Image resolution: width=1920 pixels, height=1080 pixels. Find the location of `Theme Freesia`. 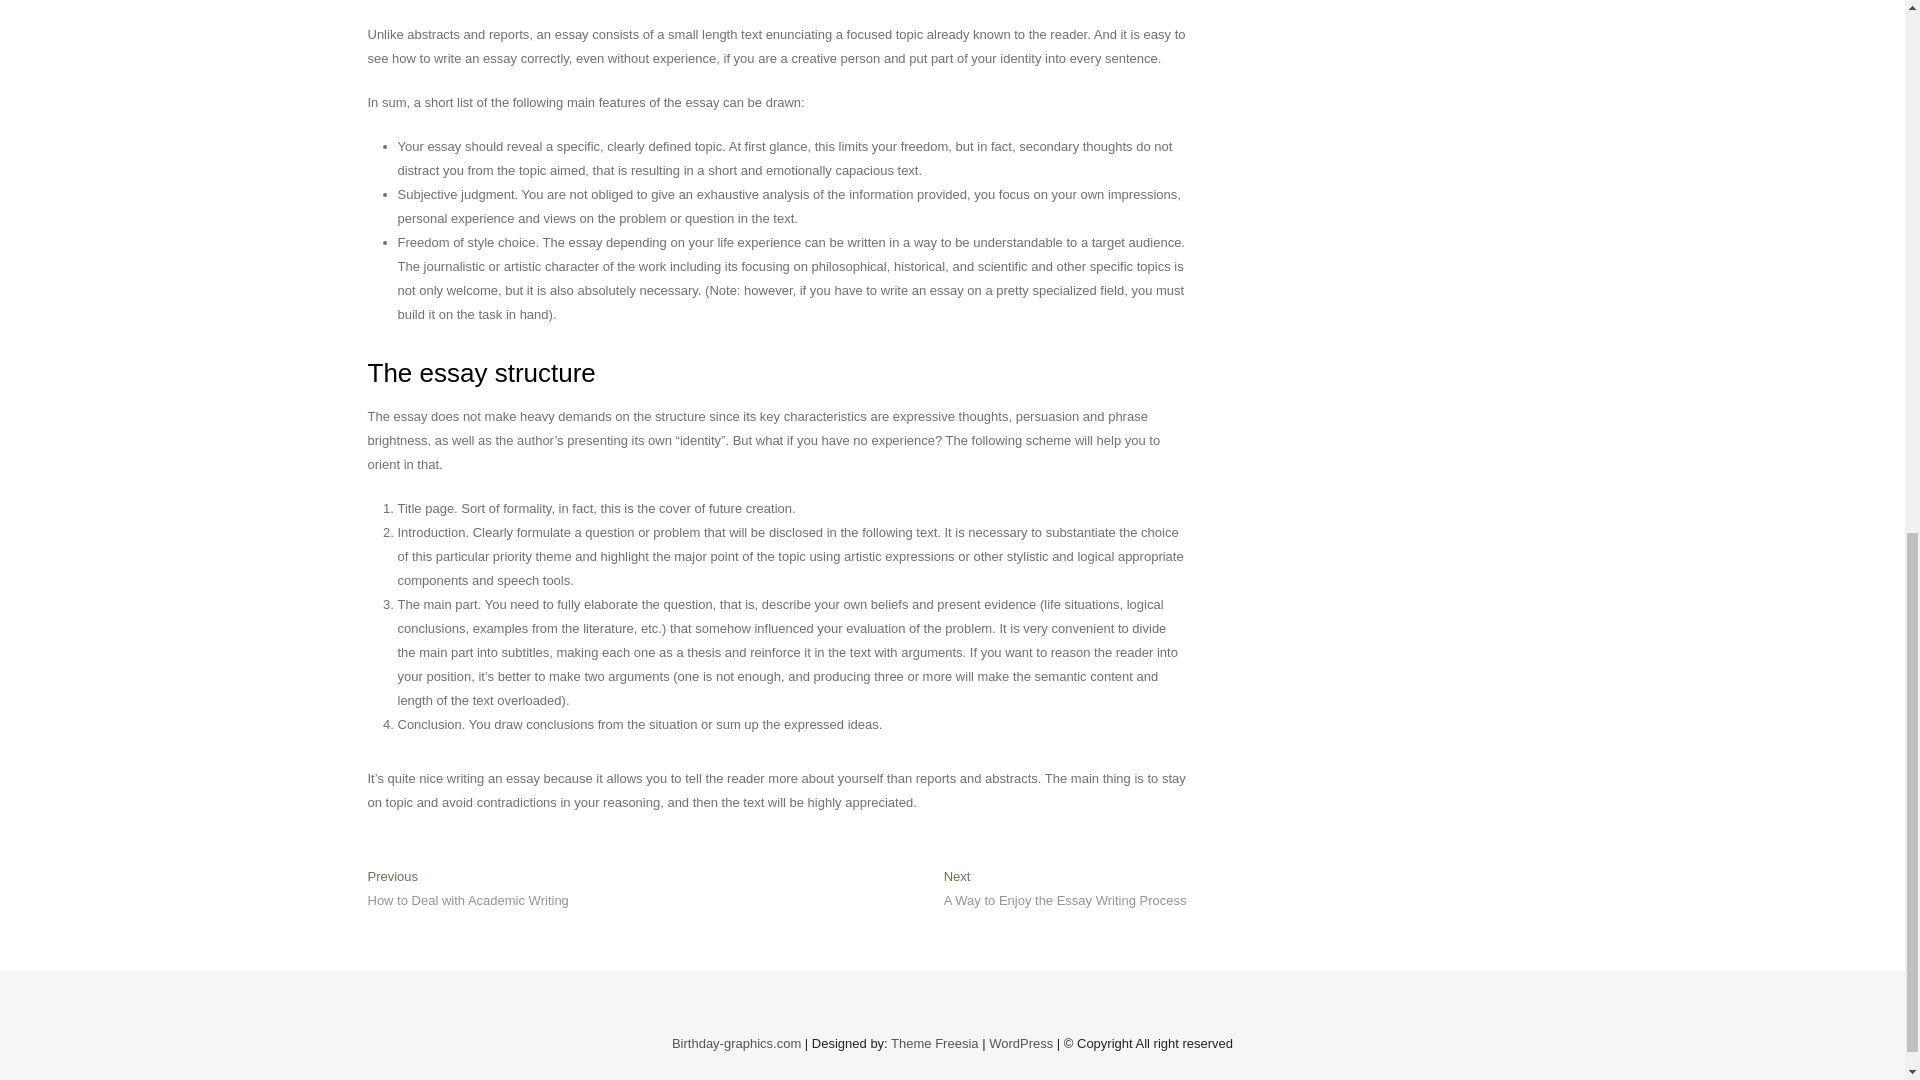

Theme Freesia is located at coordinates (1020, 1042).